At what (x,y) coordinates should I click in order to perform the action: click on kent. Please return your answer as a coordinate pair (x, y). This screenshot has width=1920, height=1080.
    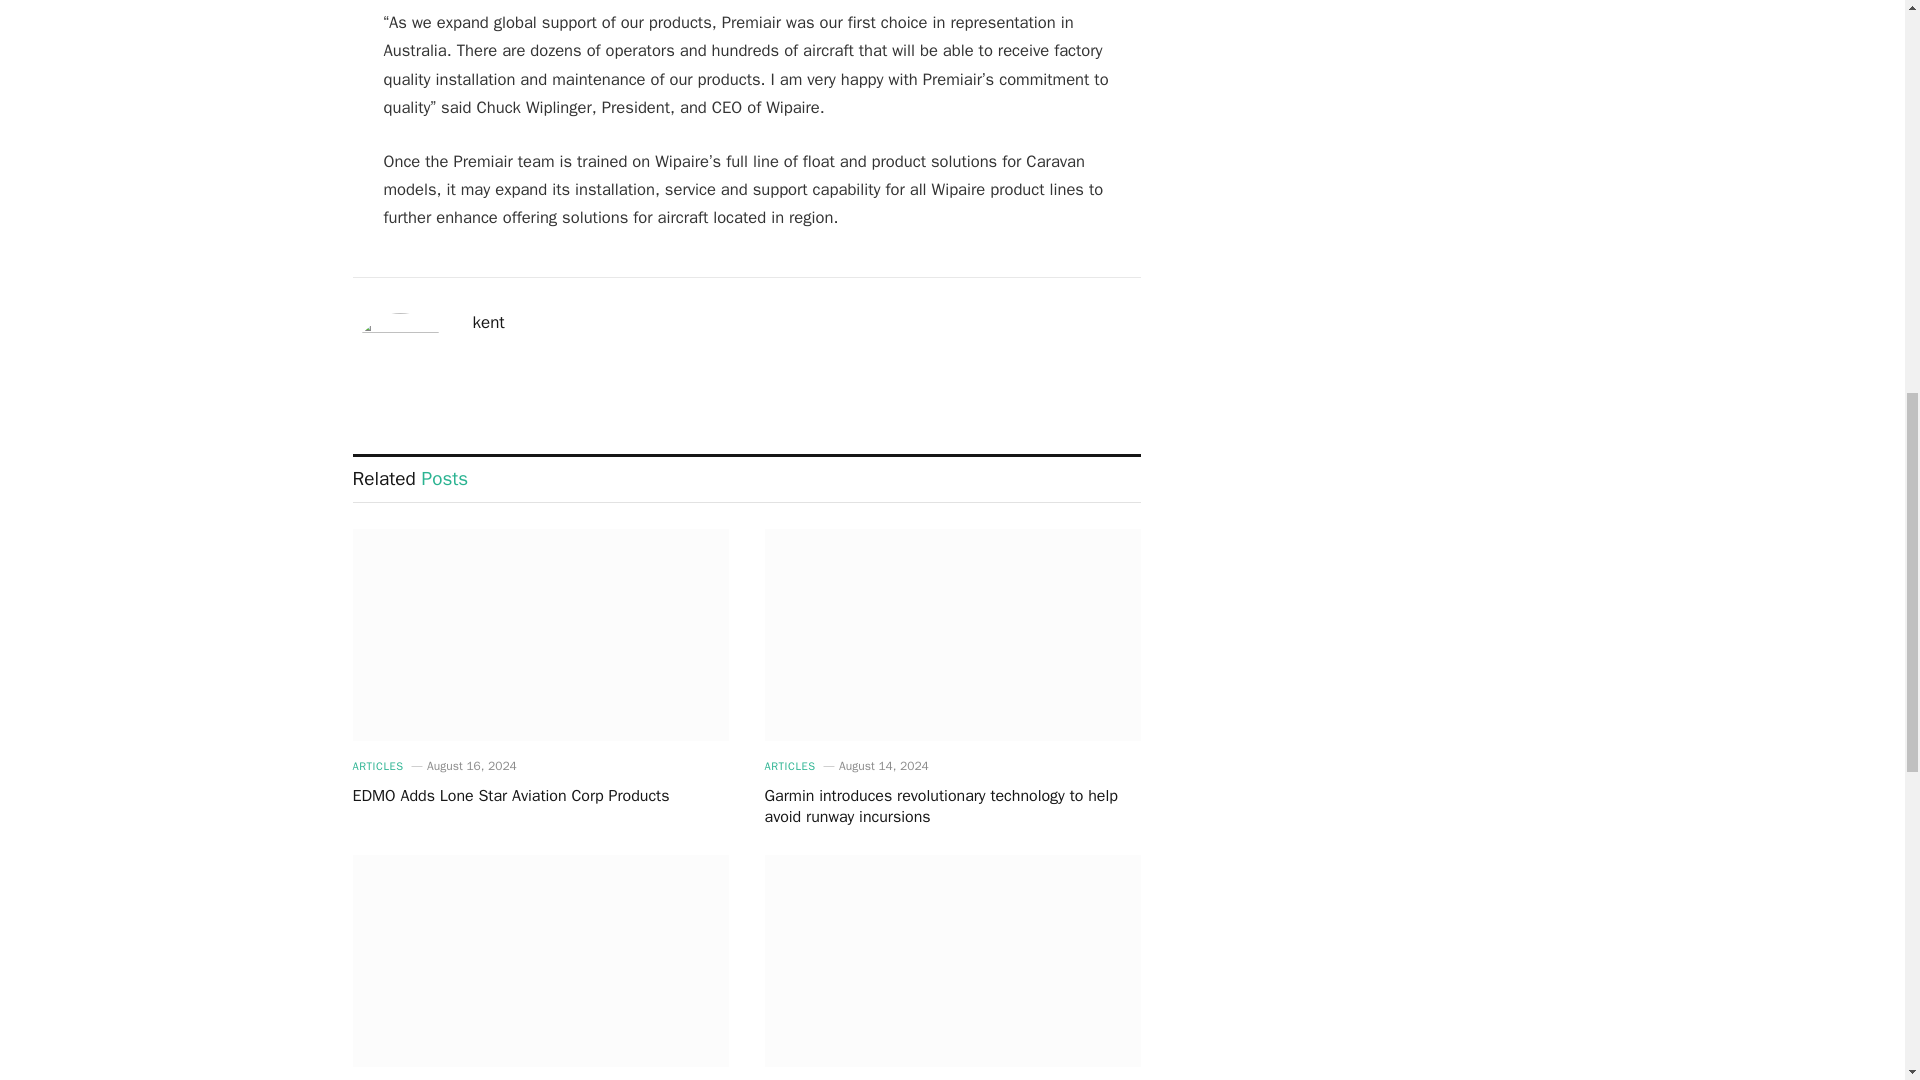
    Looking at the image, I should click on (488, 322).